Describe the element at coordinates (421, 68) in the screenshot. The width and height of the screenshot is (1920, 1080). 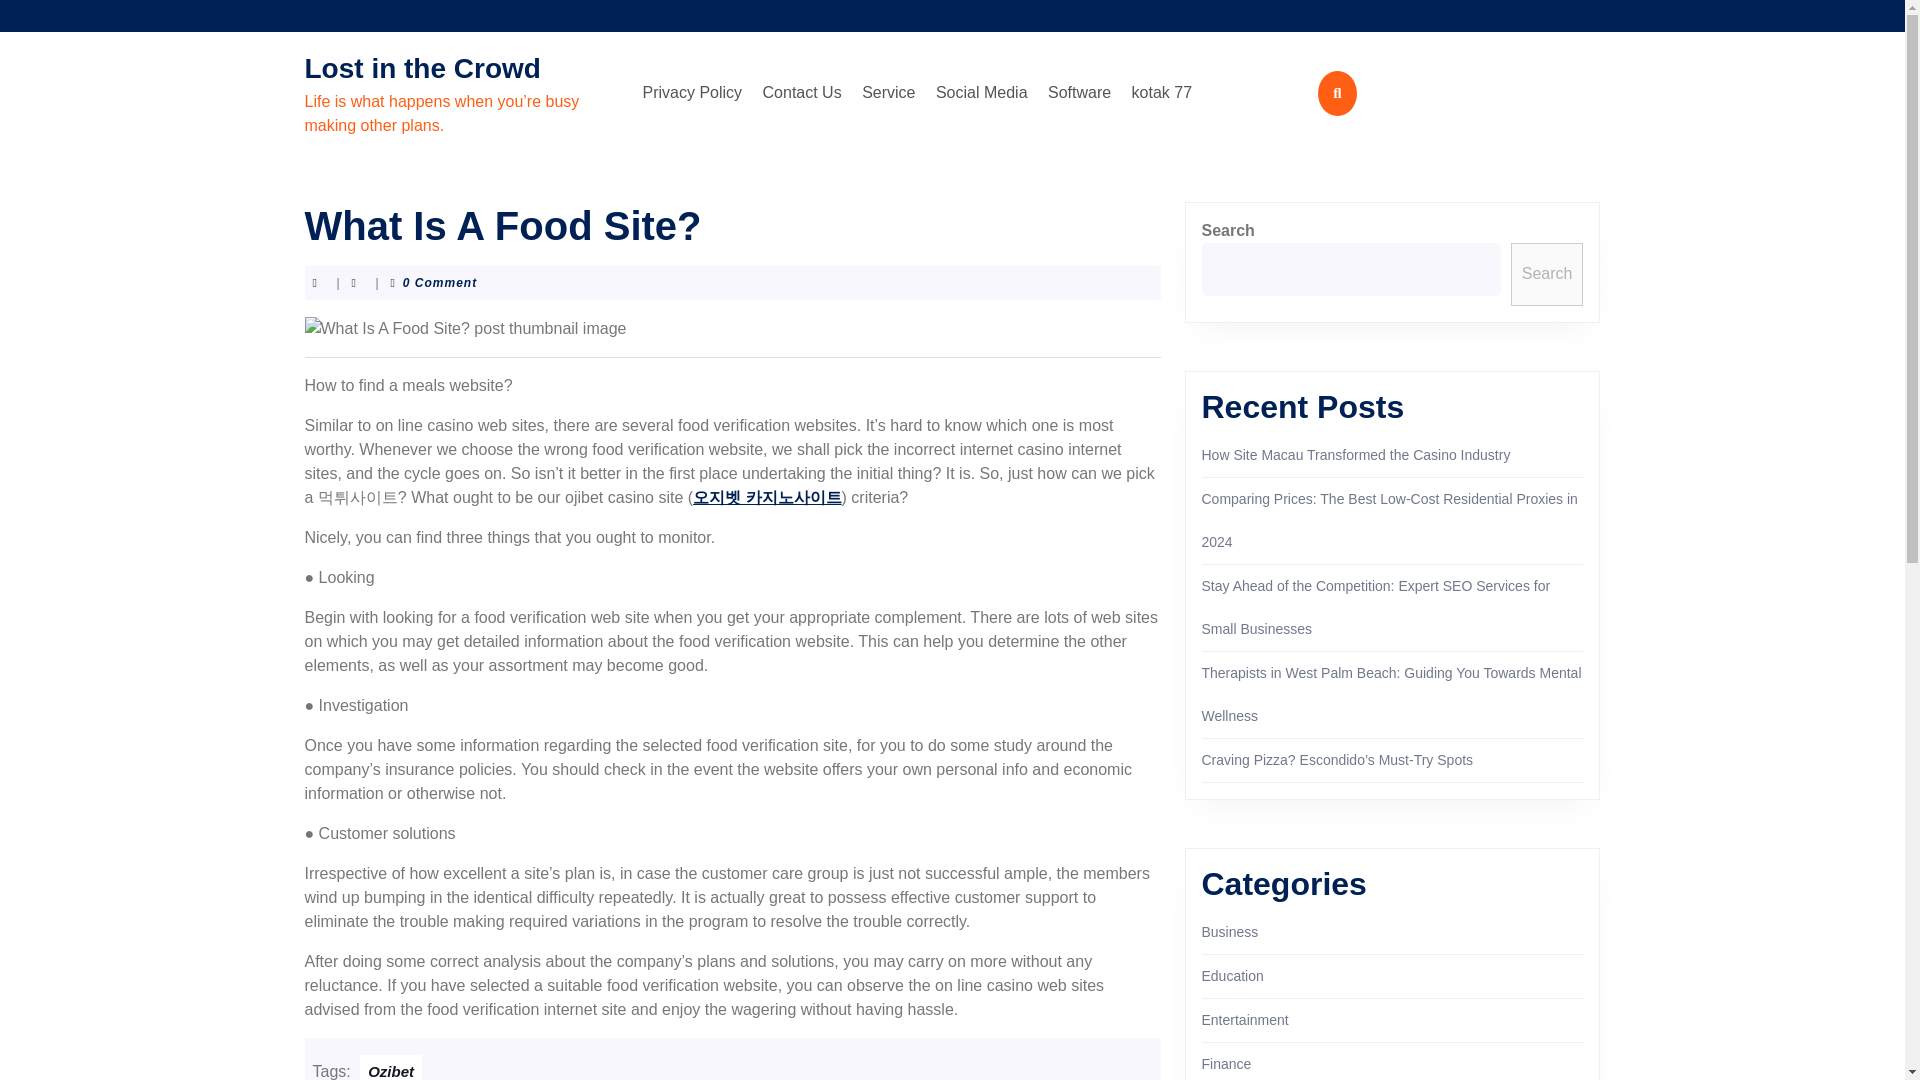
I see `Lost in the Crowd` at that location.